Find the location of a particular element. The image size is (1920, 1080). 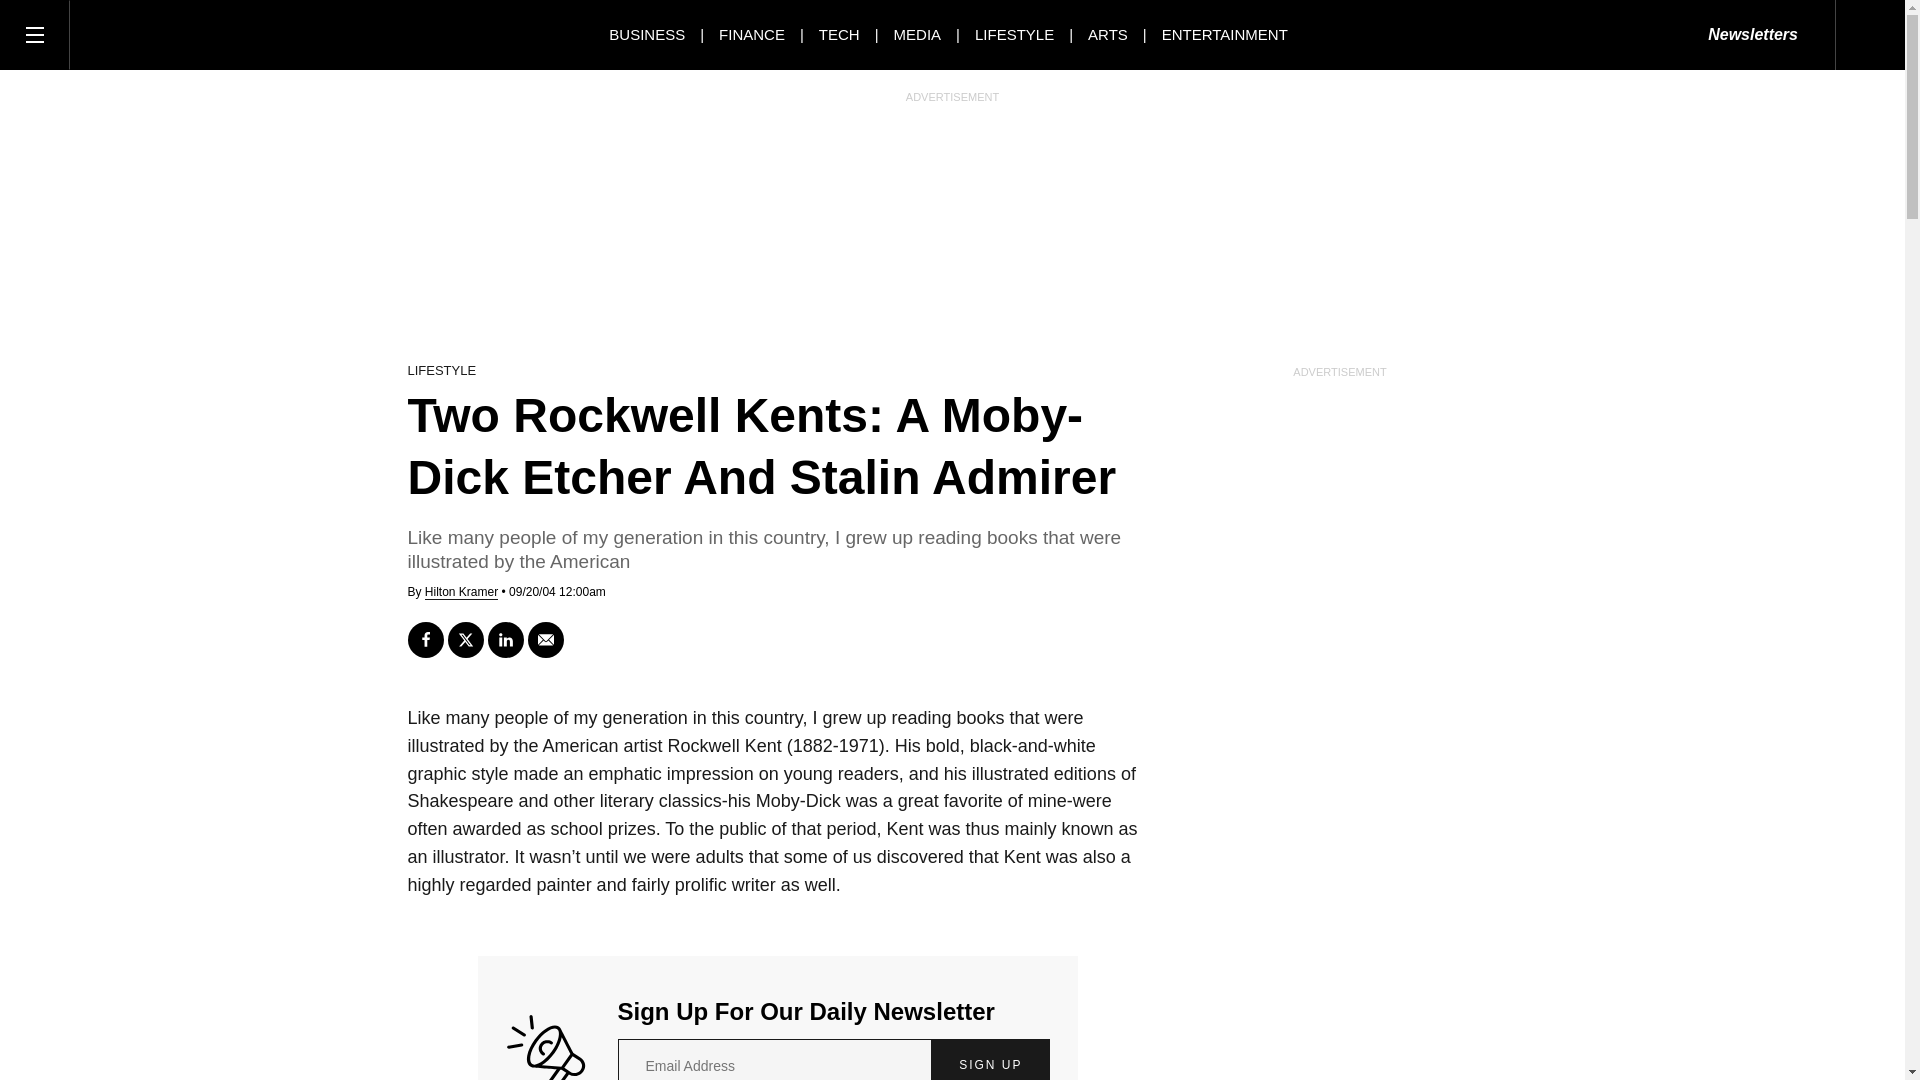

BUSINESS is located at coordinates (646, 34).